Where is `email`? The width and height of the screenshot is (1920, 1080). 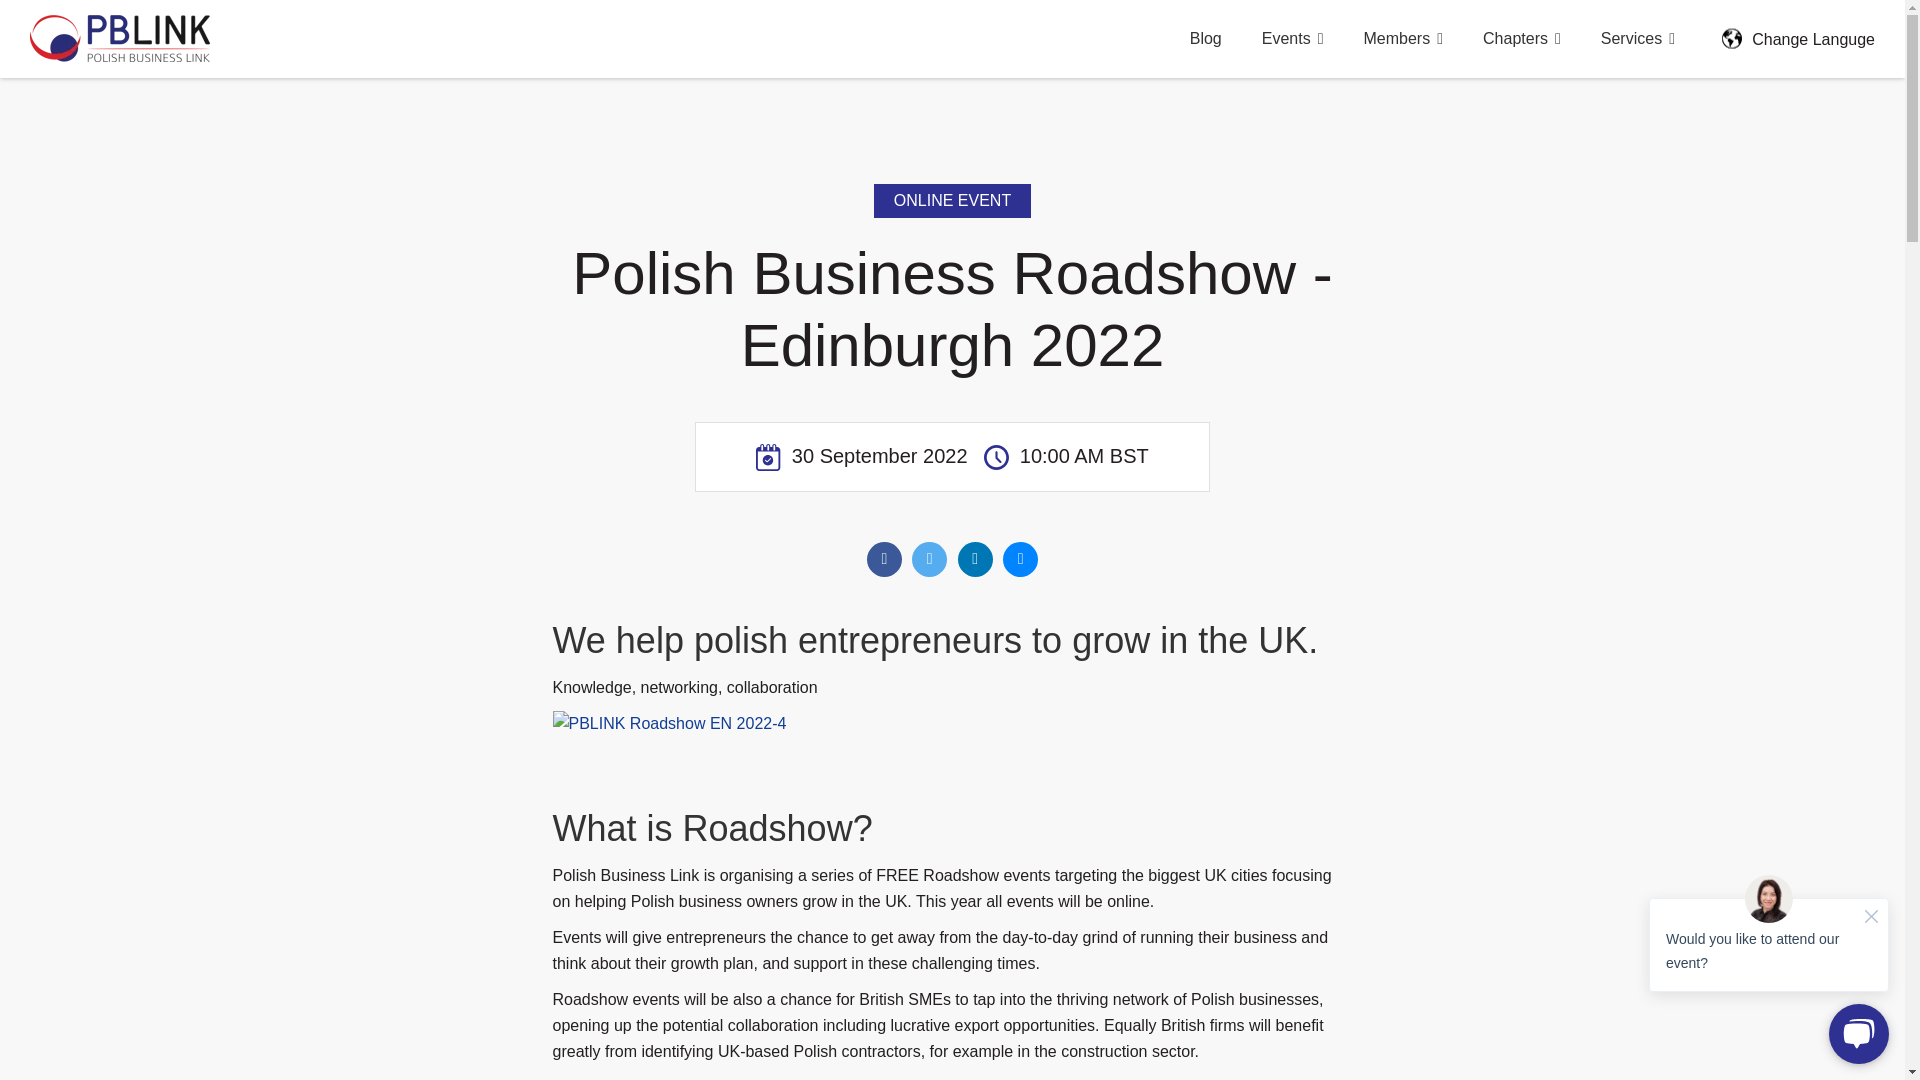
email is located at coordinates (1020, 559).